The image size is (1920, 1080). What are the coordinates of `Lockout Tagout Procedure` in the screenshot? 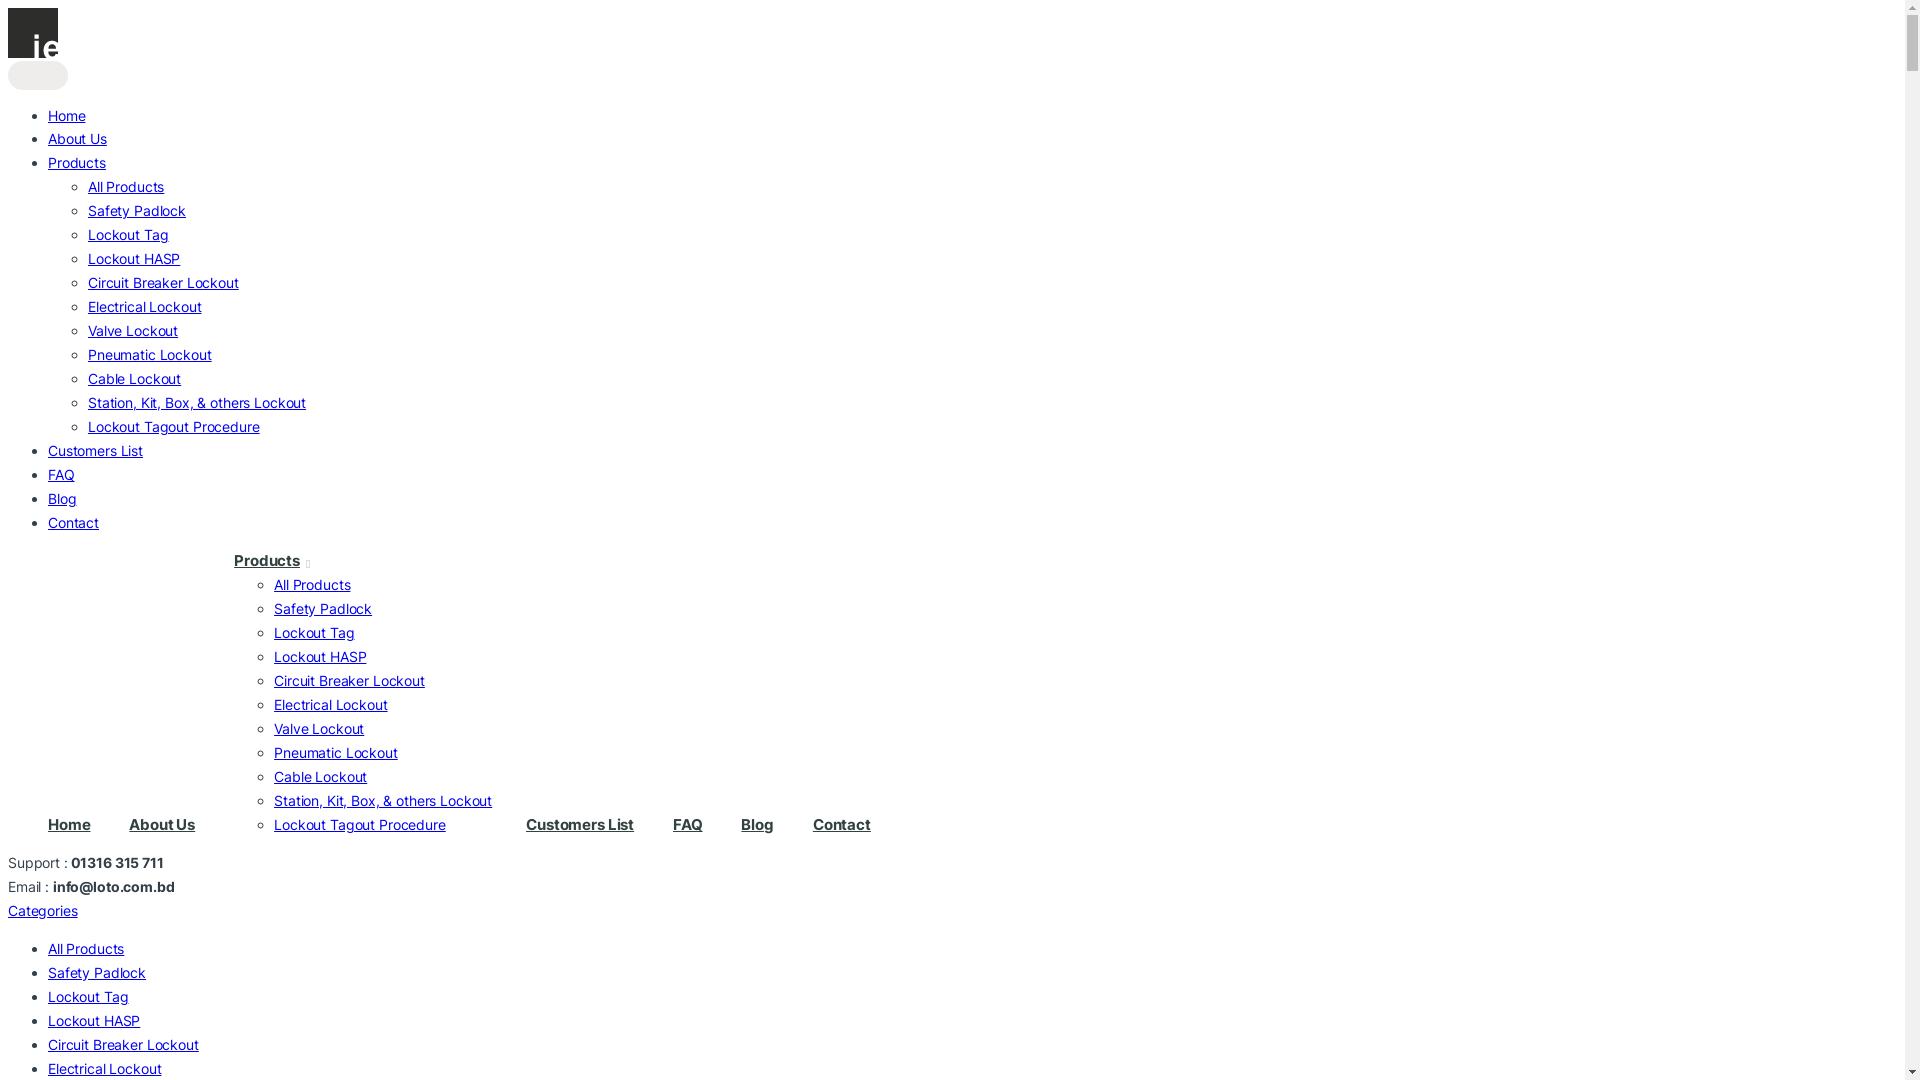 It's located at (360, 824).